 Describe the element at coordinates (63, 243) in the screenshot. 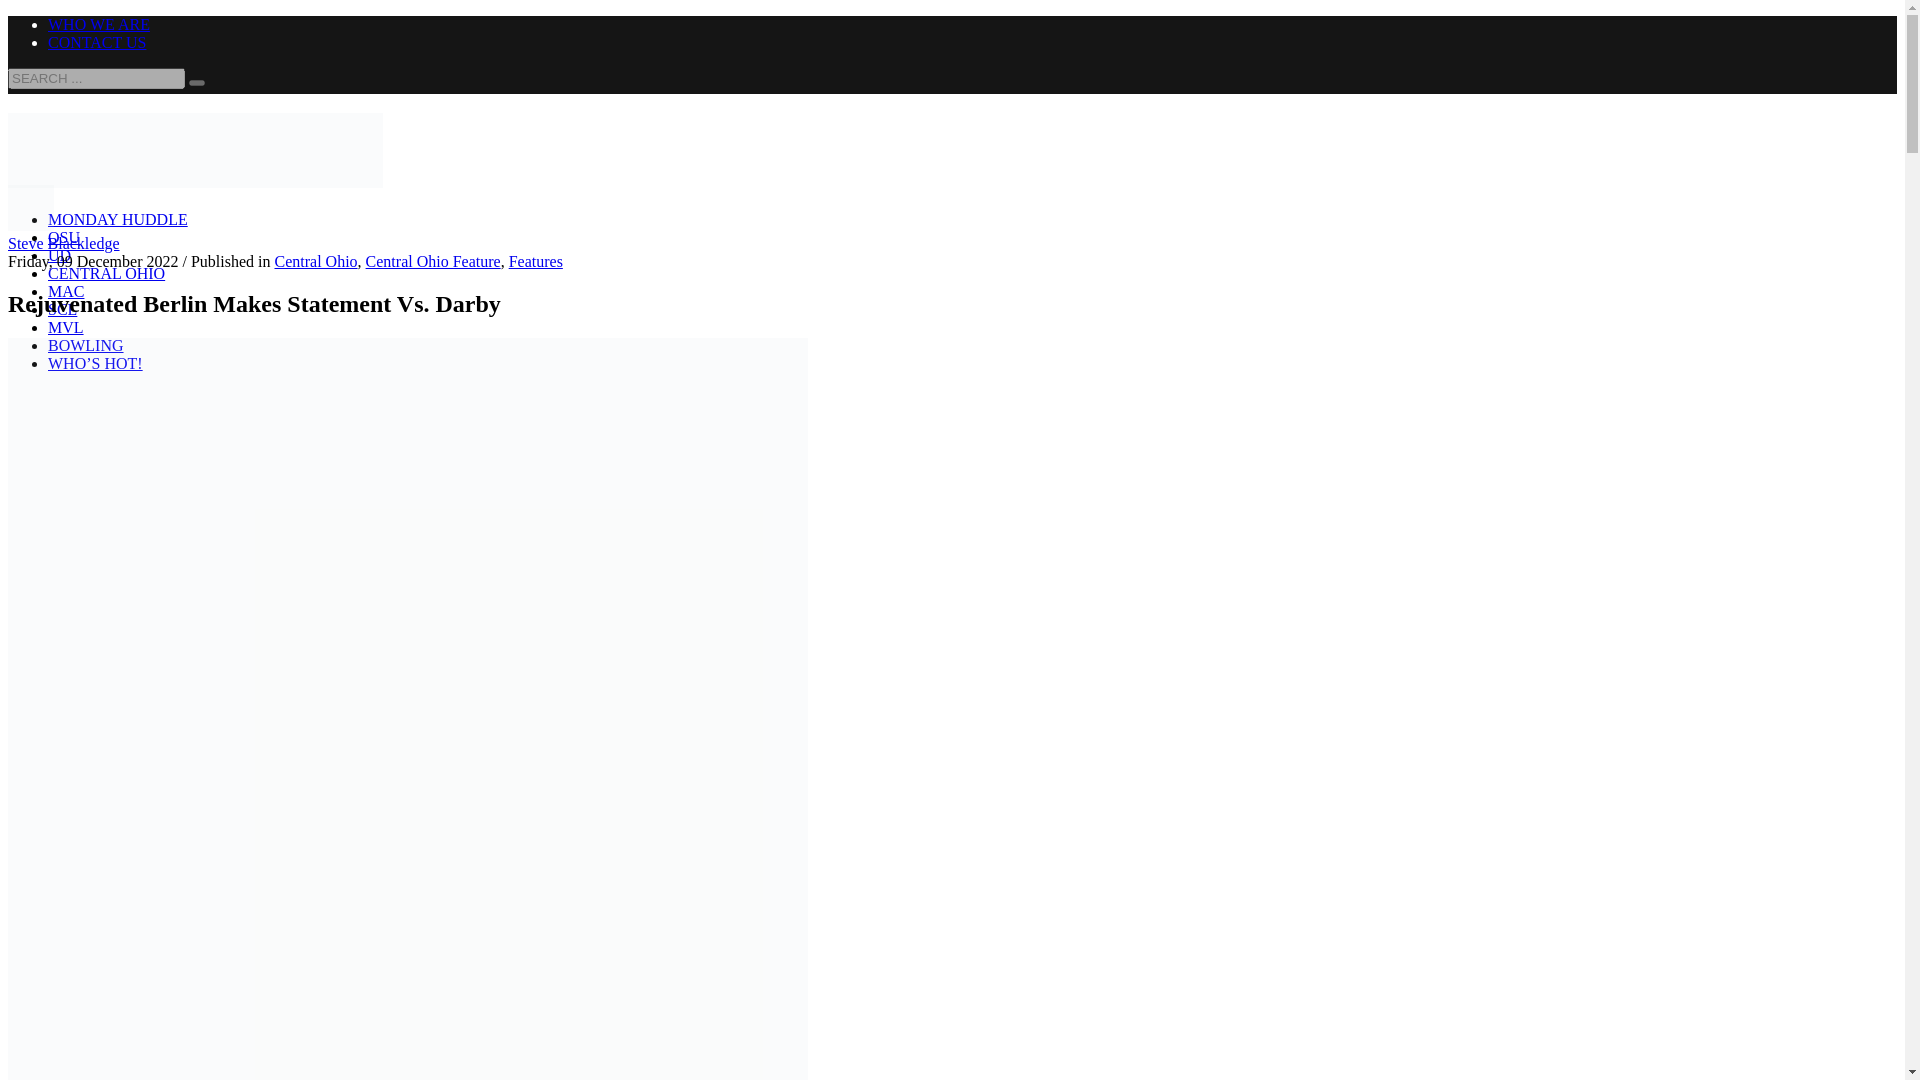

I see `Posts by Steve Blackledge` at that location.